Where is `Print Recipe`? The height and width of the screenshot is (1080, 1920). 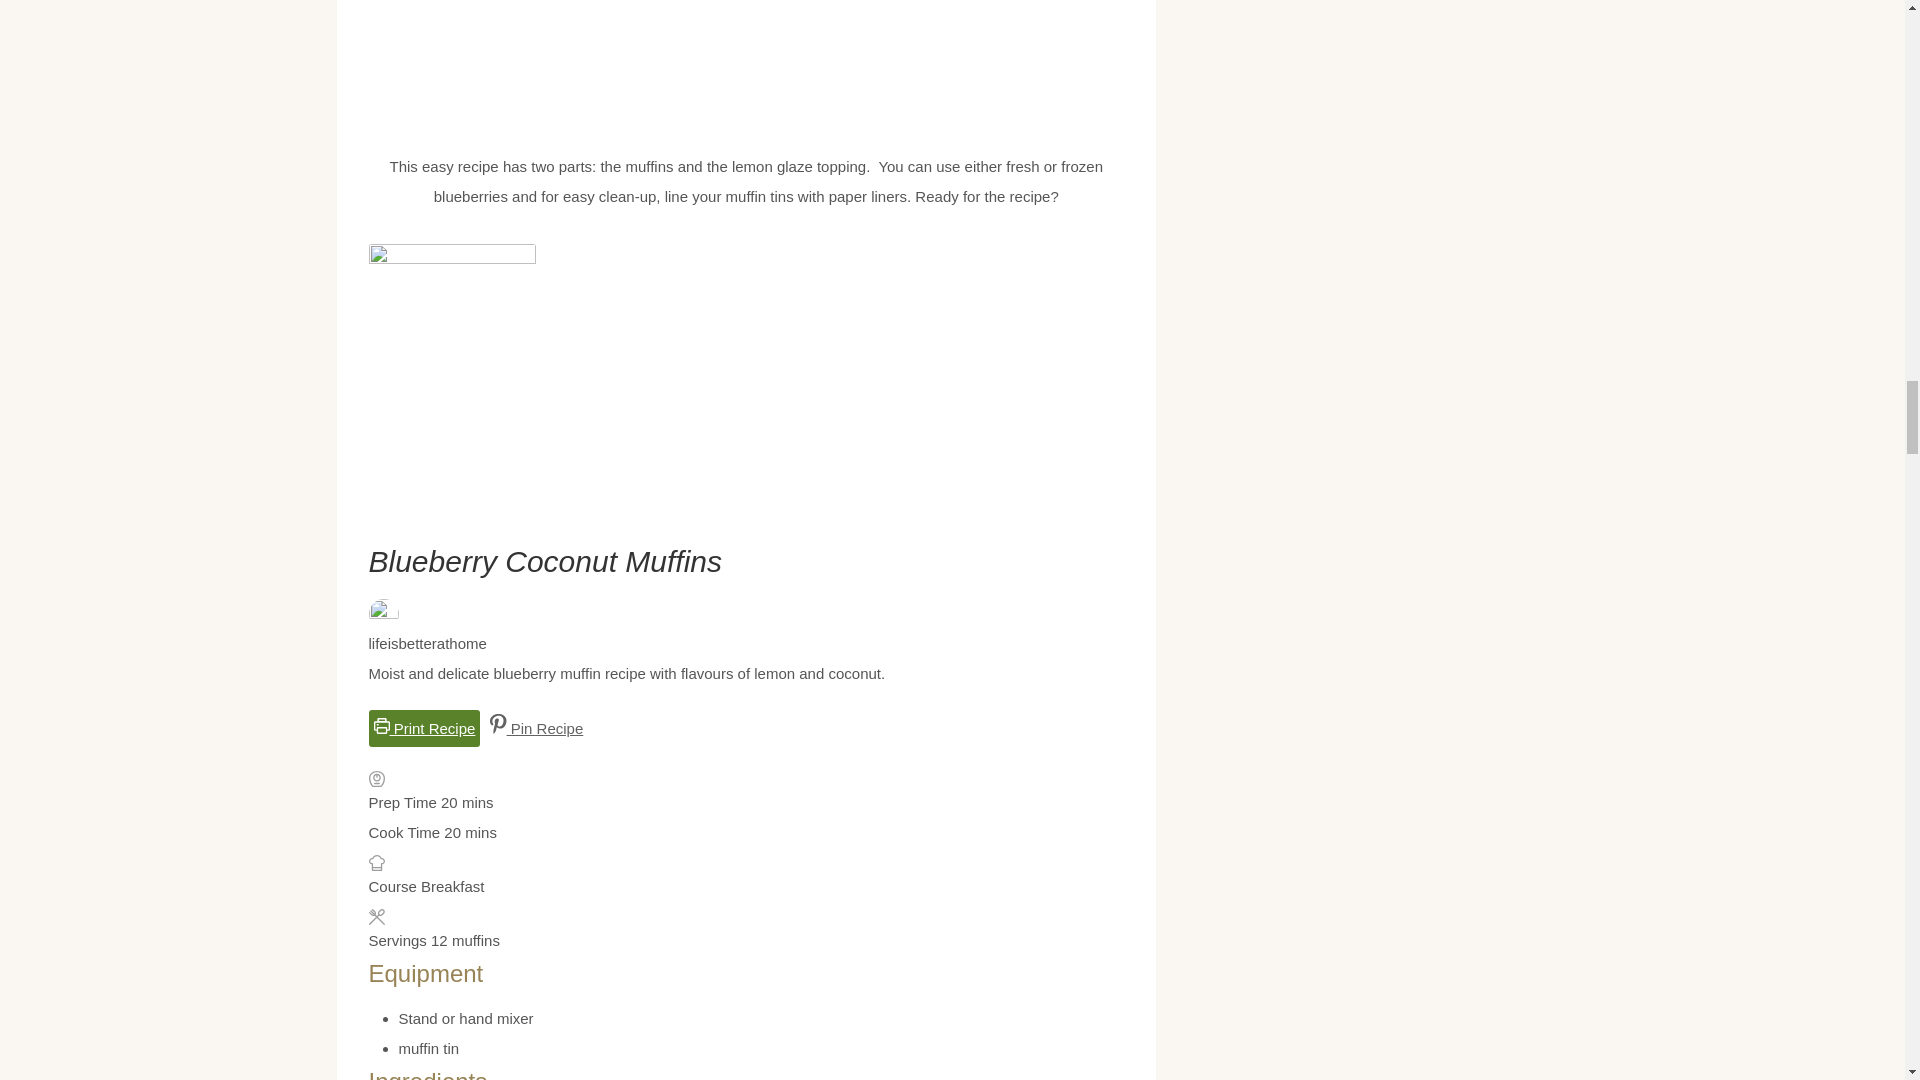
Print Recipe is located at coordinates (424, 728).